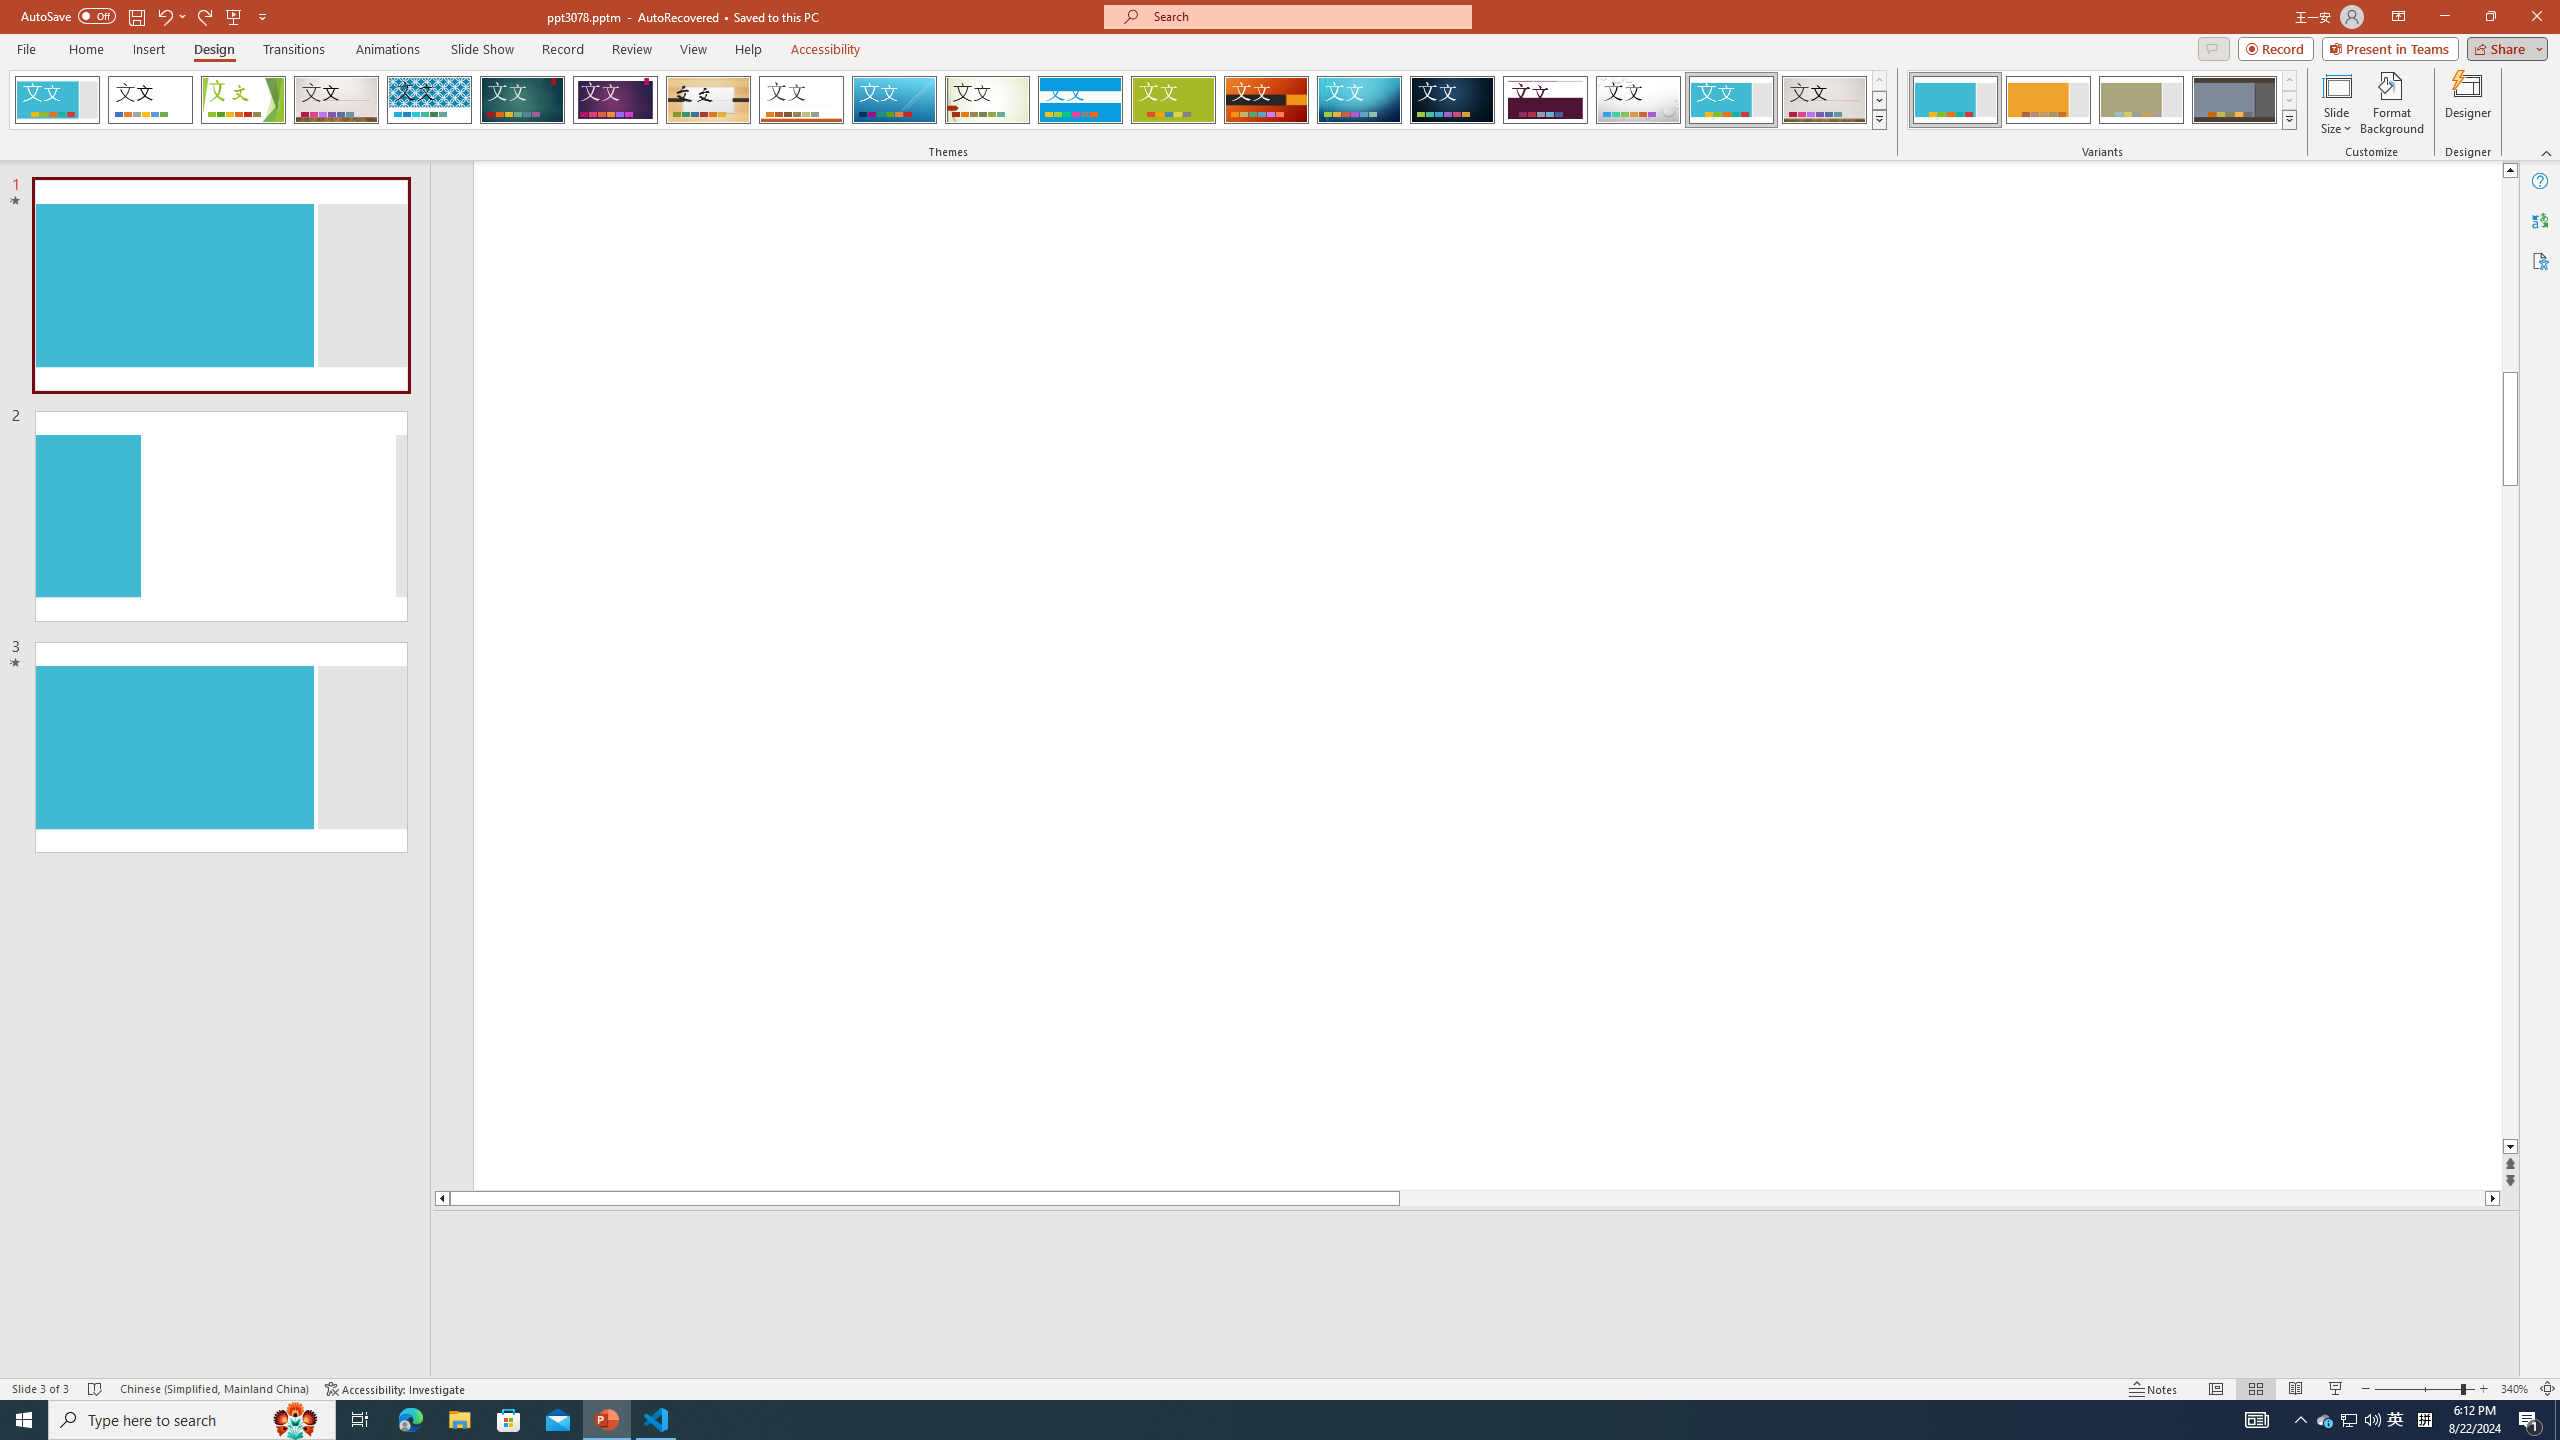 The width and height of the screenshot is (2560, 1440). What do you see at coordinates (1732, 100) in the screenshot?
I see `Frame` at bounding box center [1732, 100].